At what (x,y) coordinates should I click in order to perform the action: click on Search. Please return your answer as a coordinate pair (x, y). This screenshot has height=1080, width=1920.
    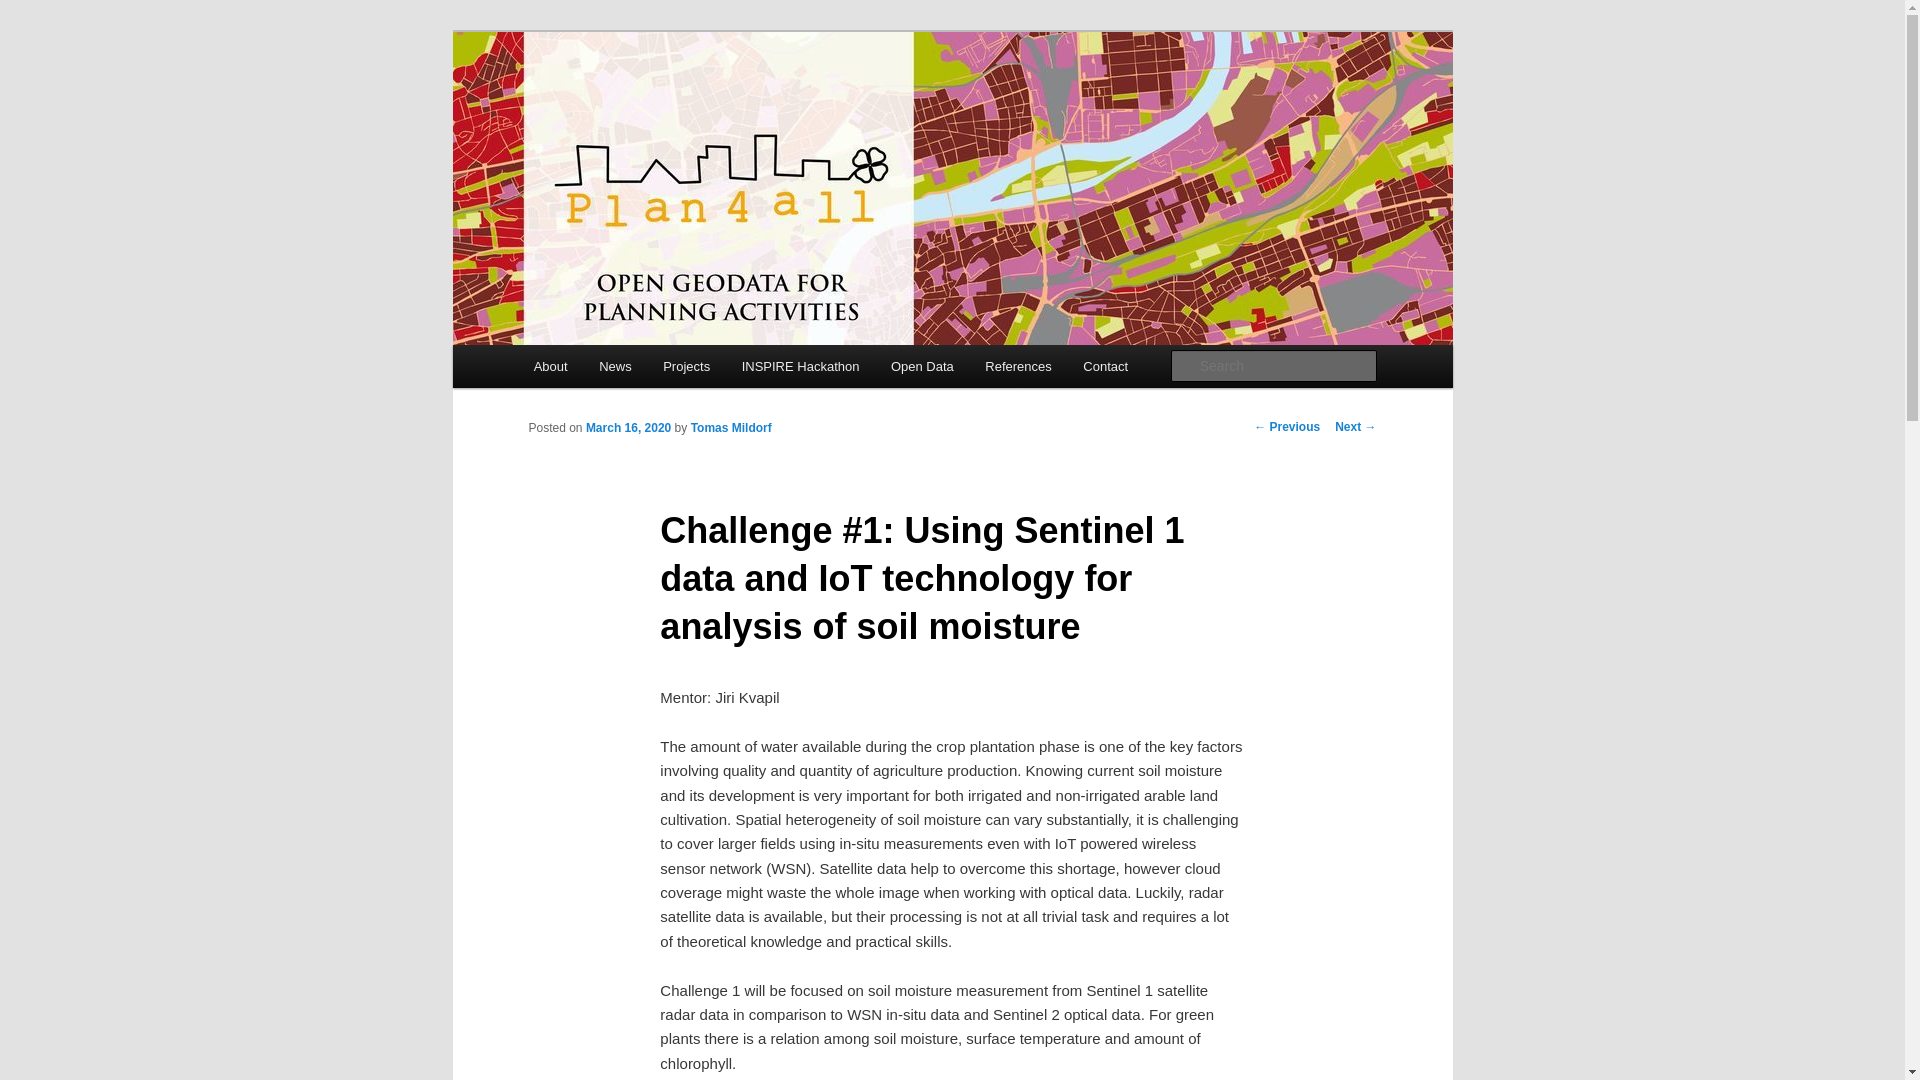
    Looking at the image, I should click on (32, 11).